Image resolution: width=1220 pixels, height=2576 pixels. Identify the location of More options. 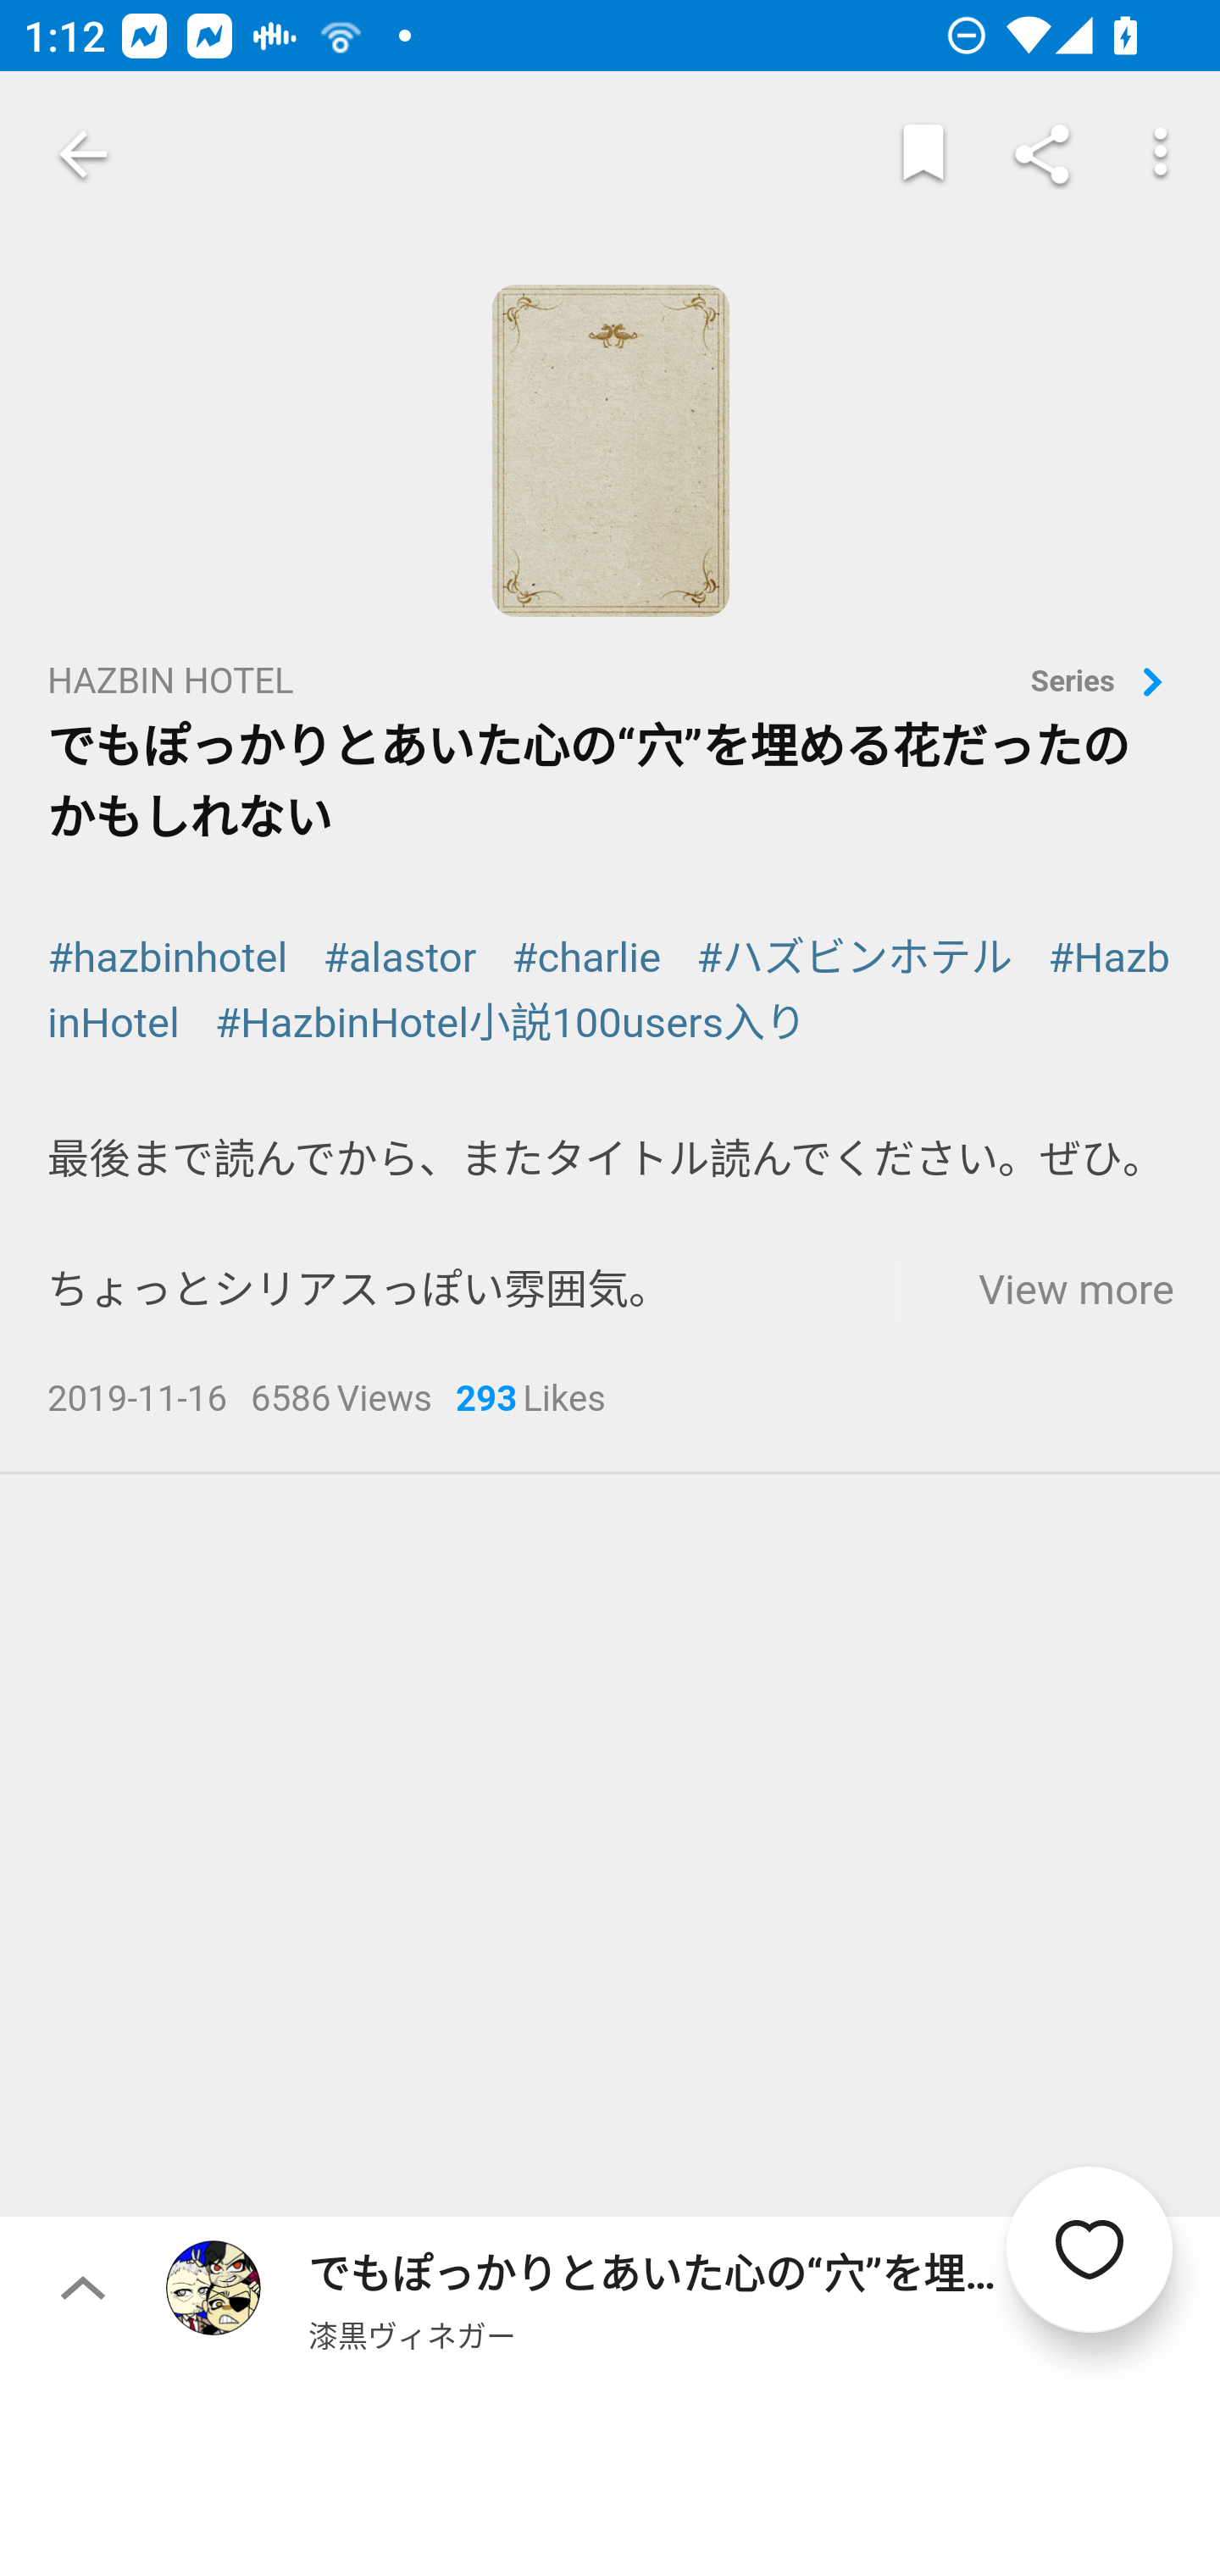
(1161, 154).